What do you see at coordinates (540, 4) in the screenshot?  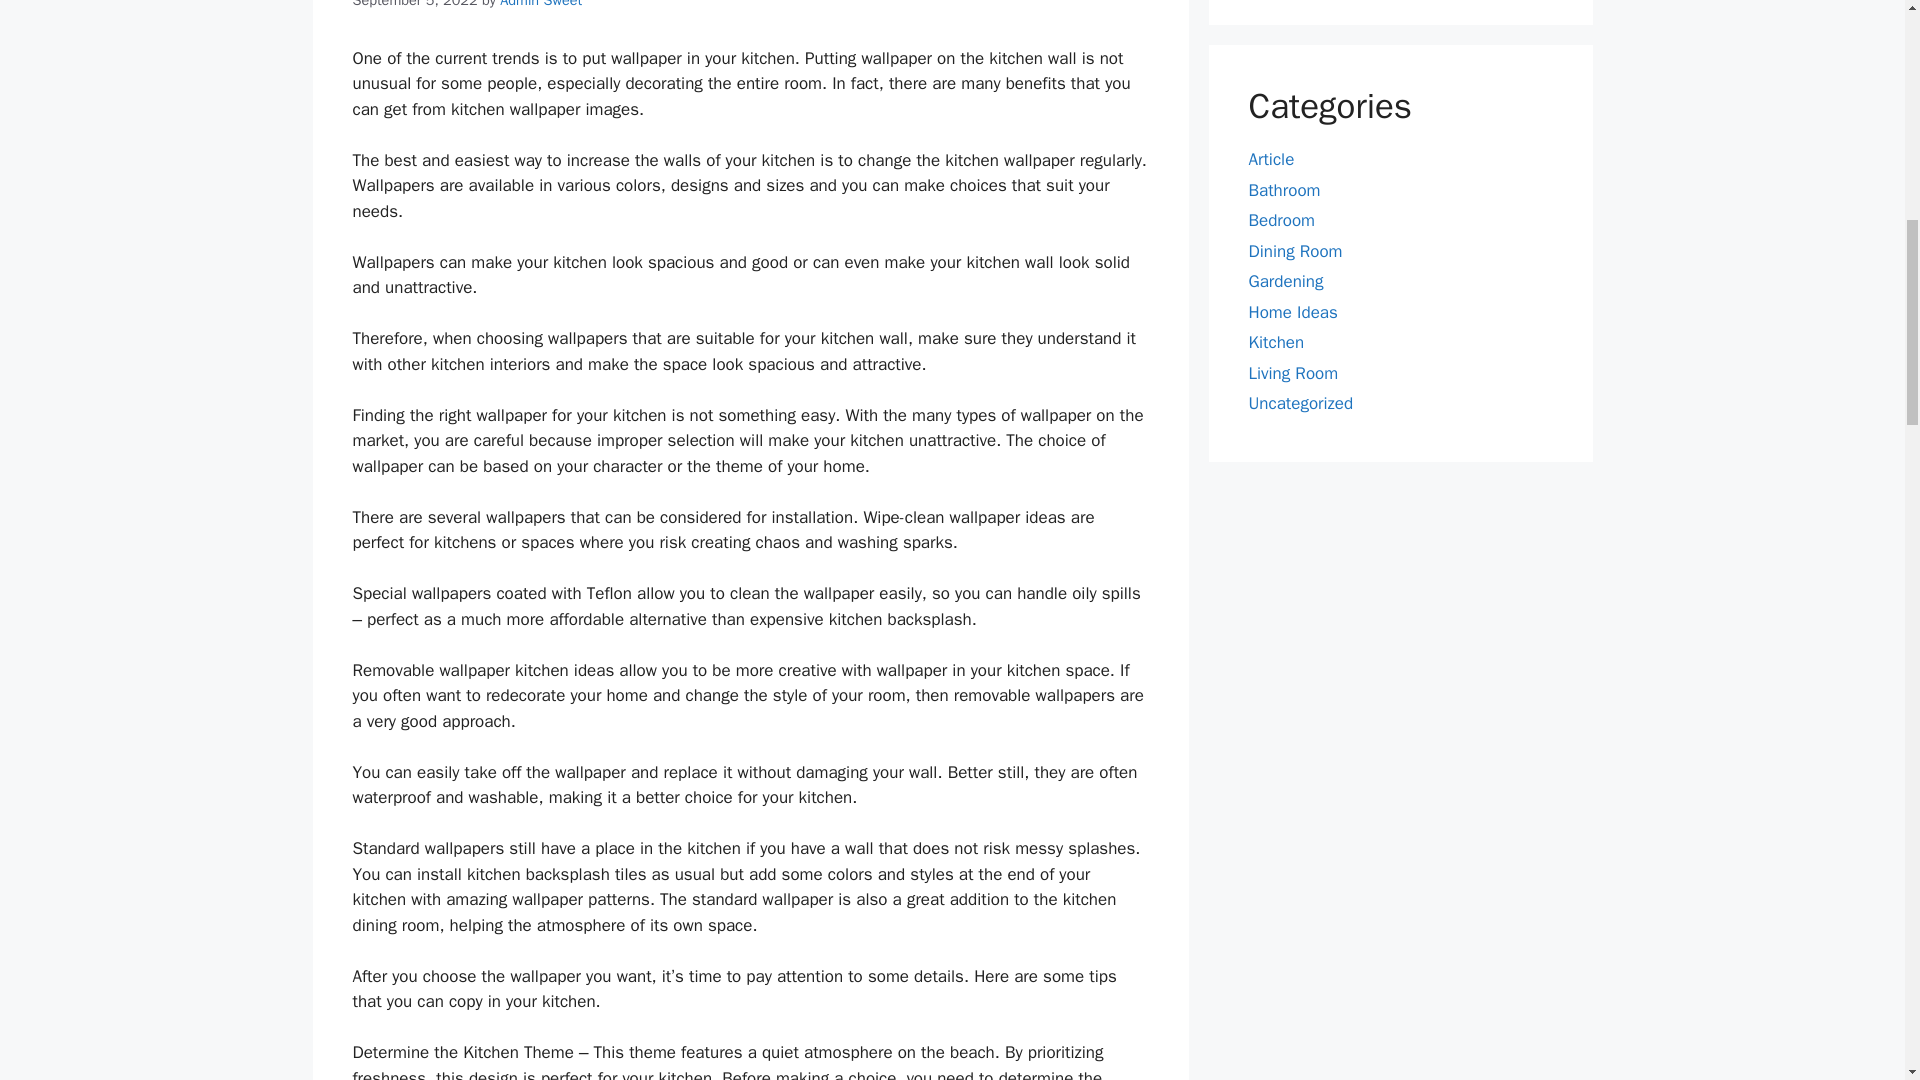 I see `Admin Sweet` at bounding box center [540, 4].